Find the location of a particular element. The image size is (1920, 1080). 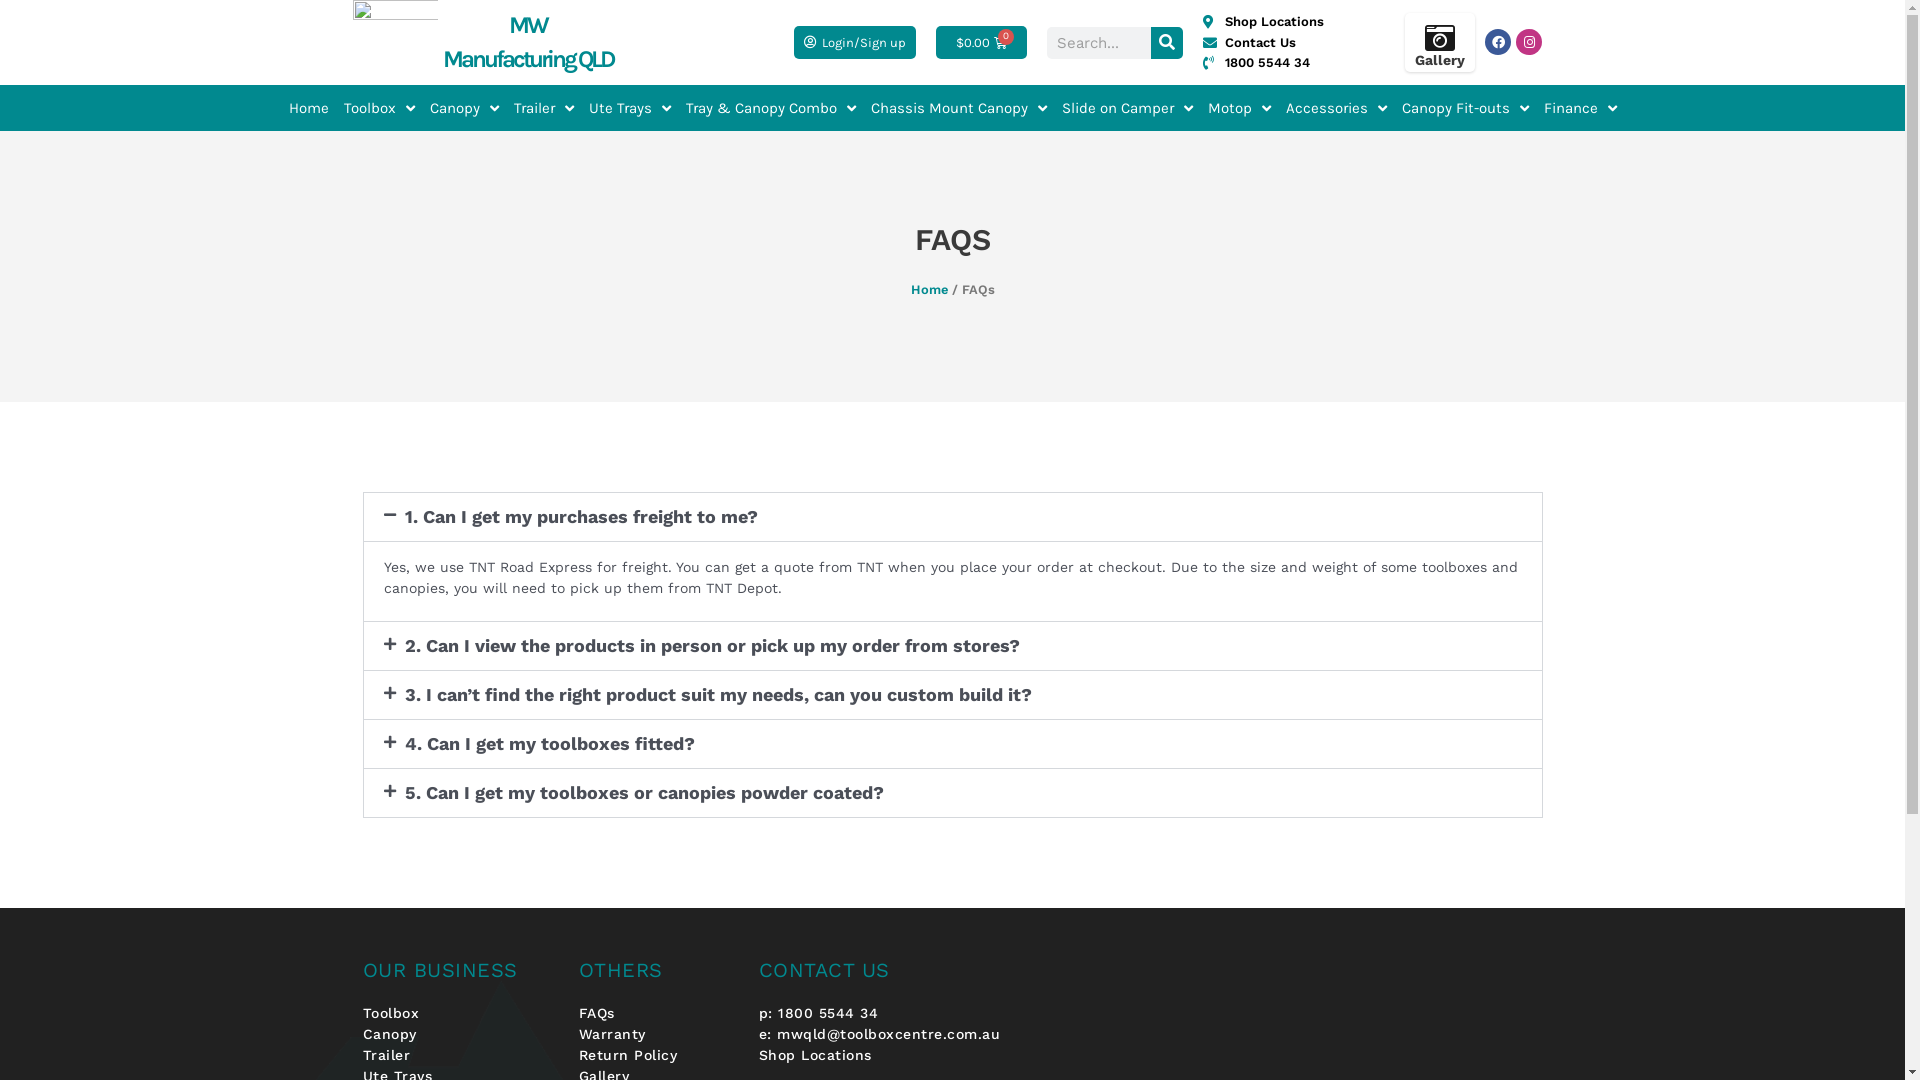

Canopy is located at coordinates (464, 108).